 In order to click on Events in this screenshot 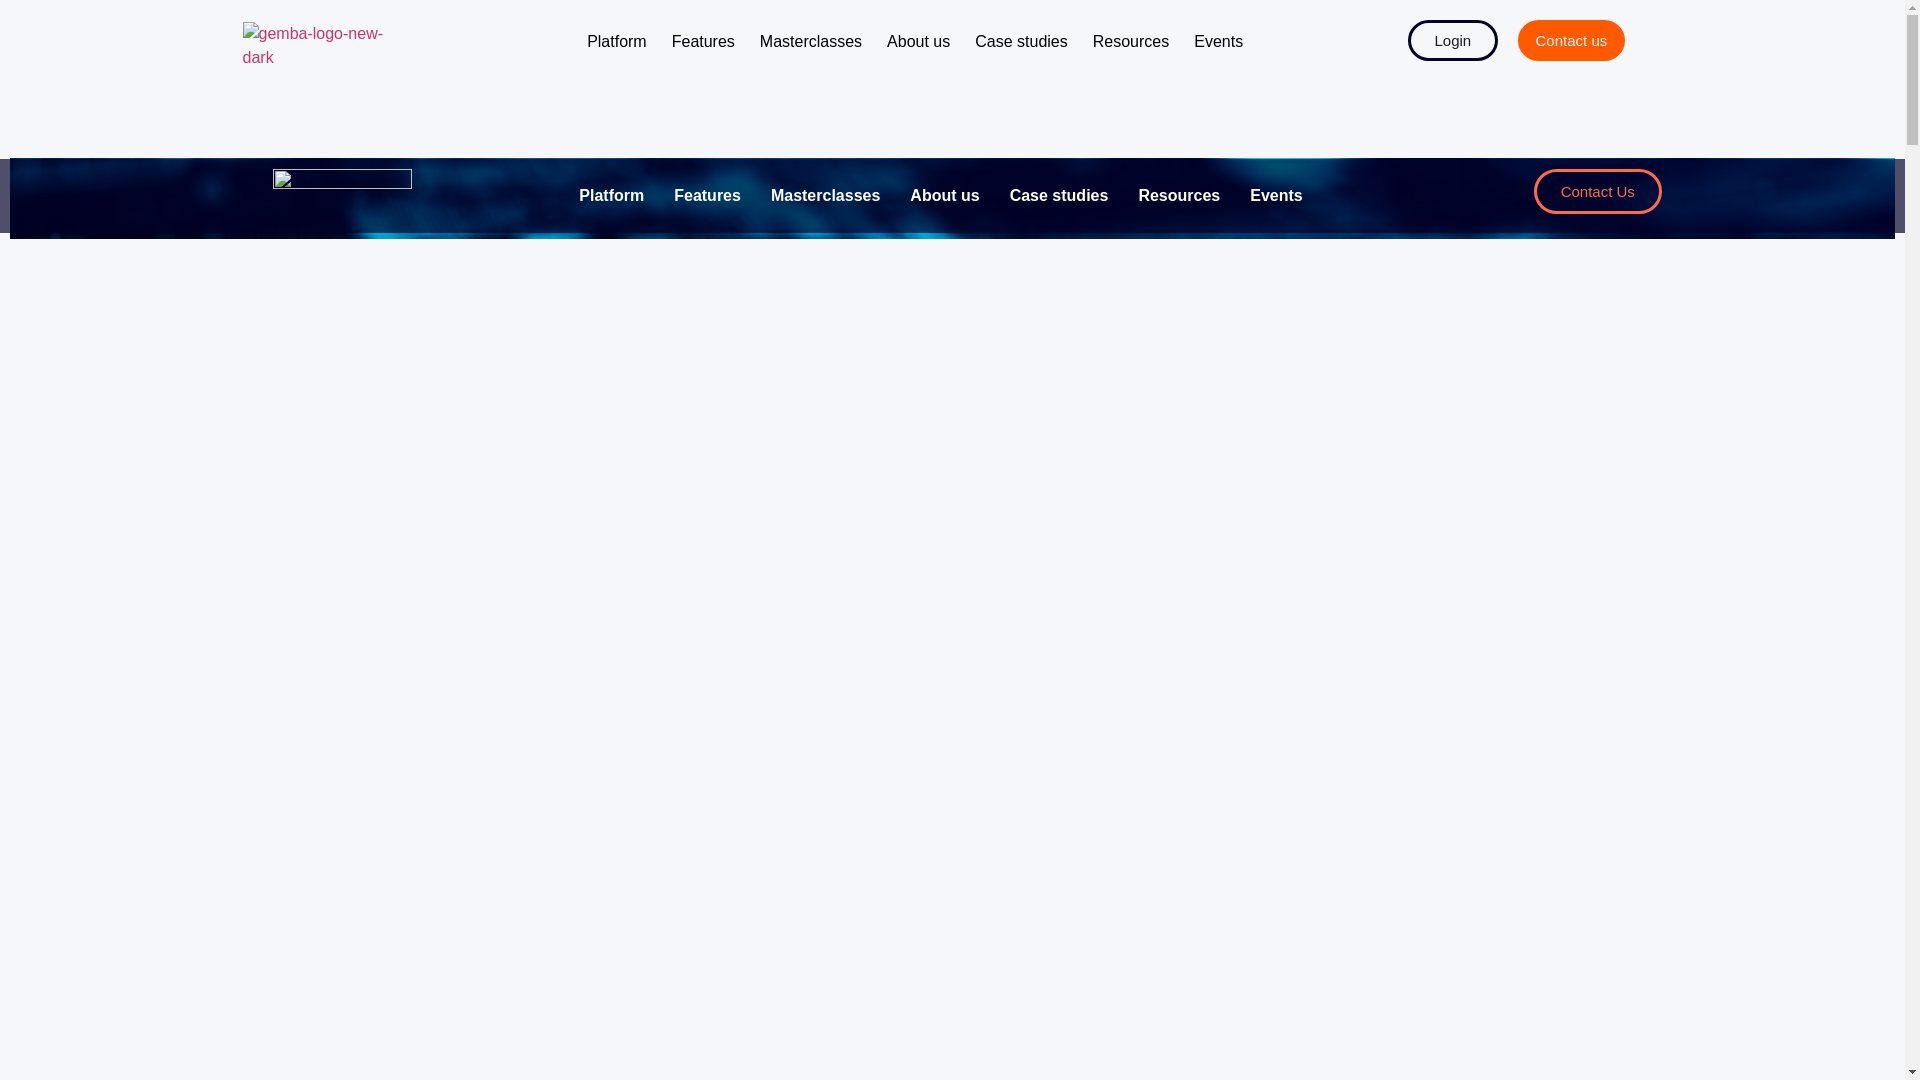, I will do `click(1268, 195)`.